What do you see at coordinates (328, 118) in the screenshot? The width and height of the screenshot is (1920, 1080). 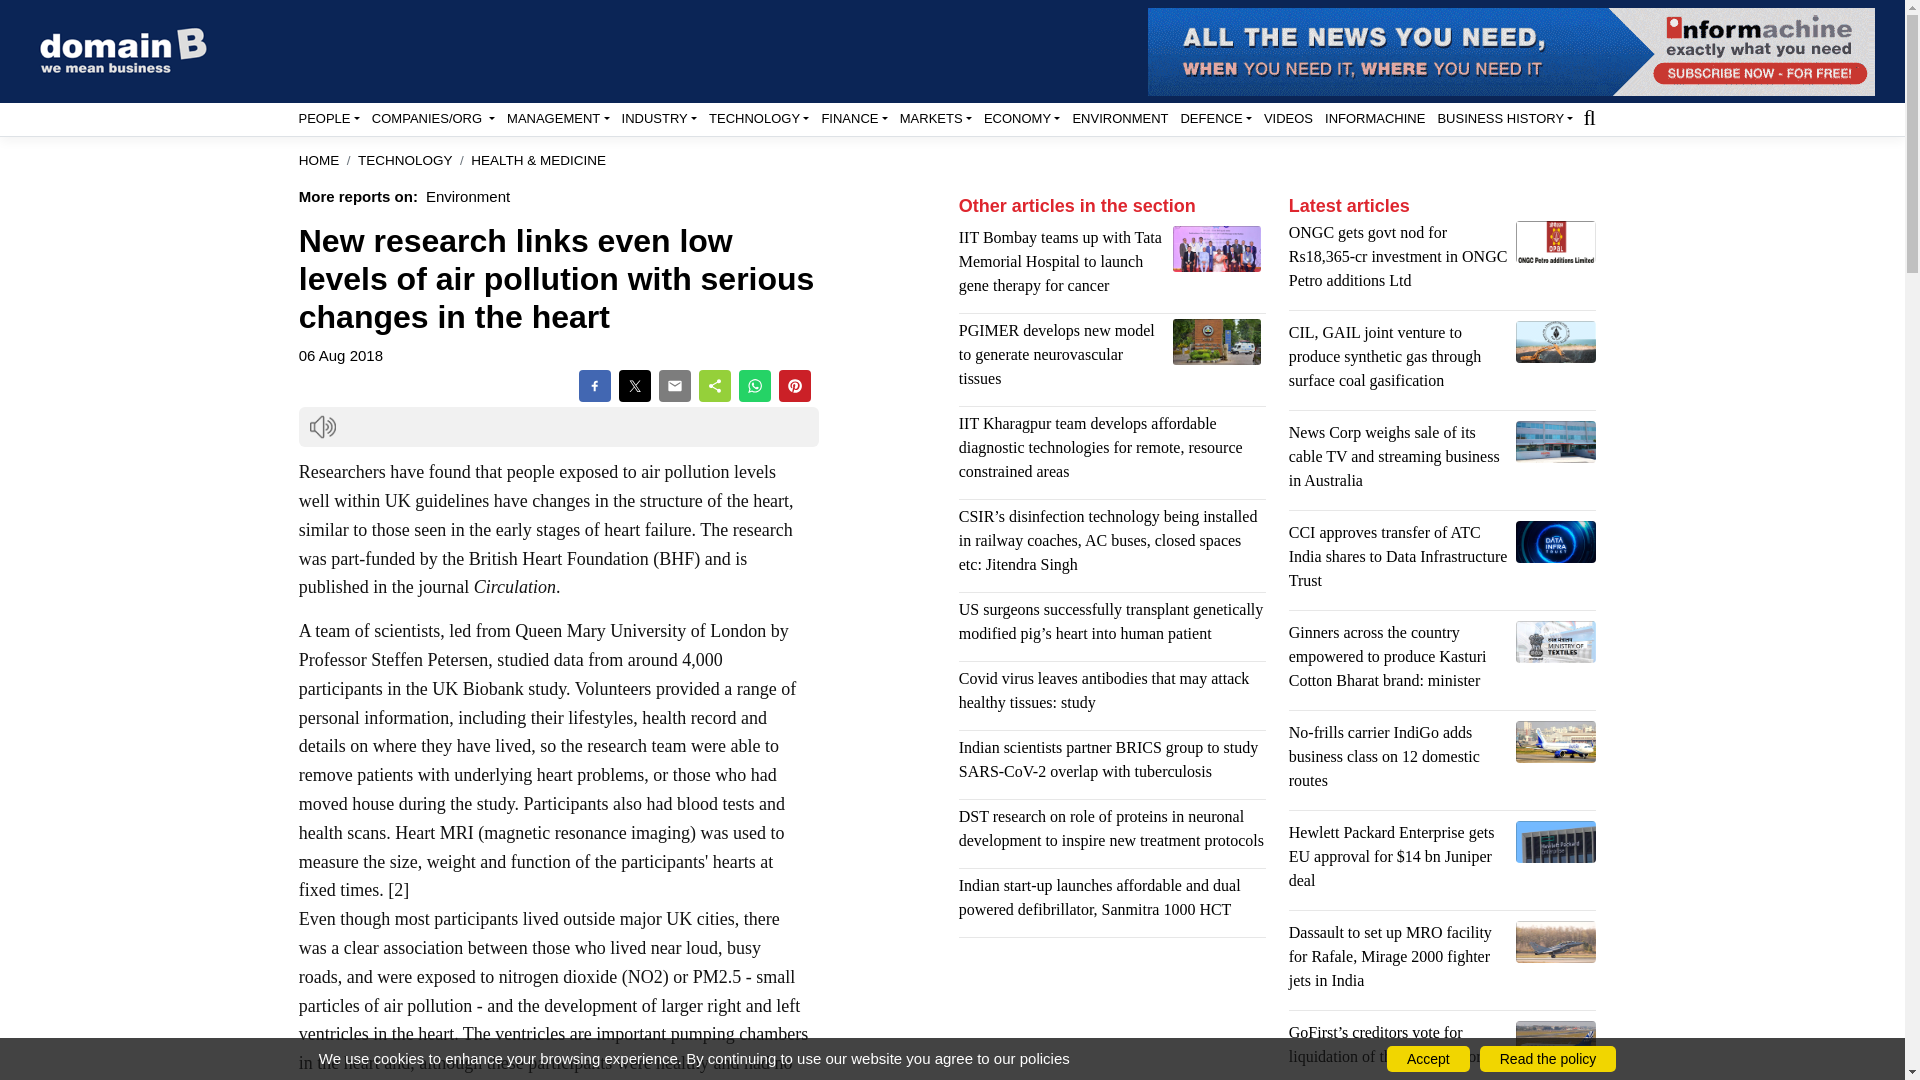 I see `PEOPLE` at bounding box center [328, 118].